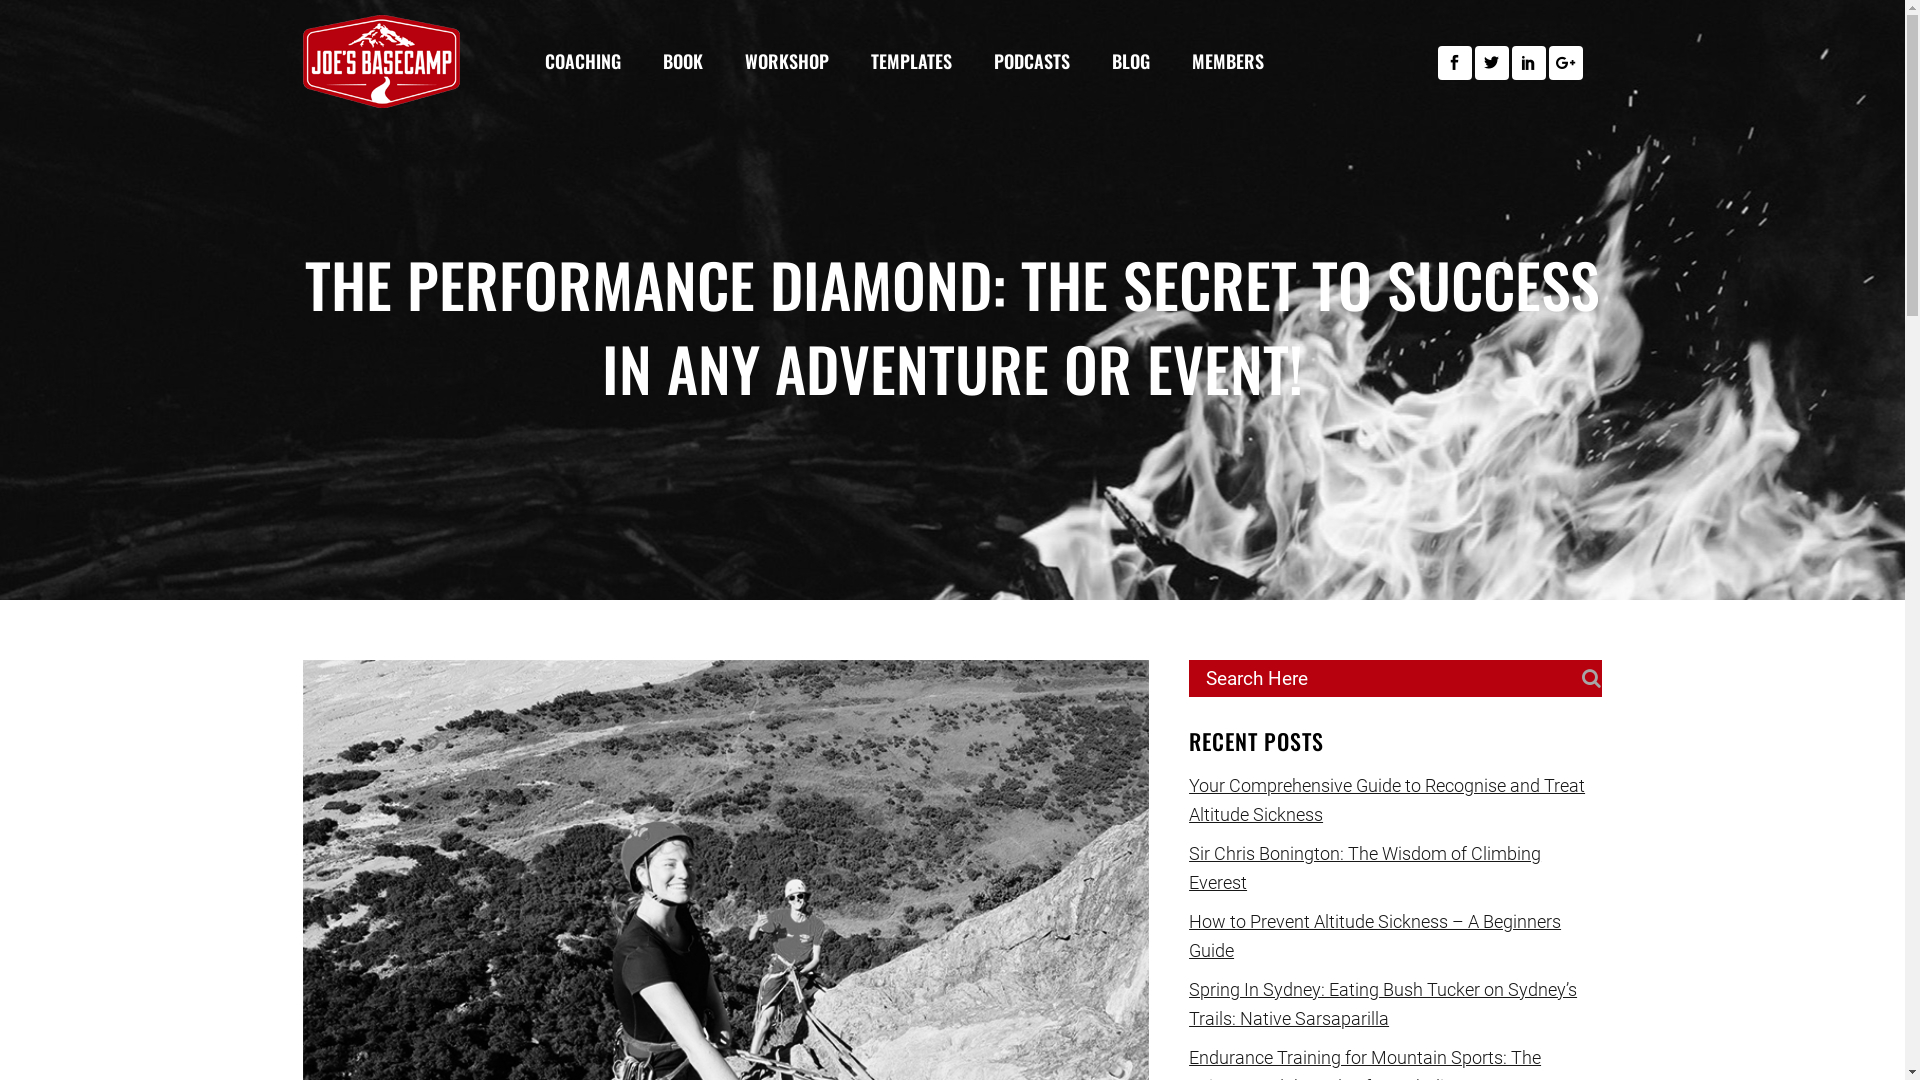 The width and height of the screenshot is (1920, 1080). I want to click on MEMBERS, so click(1222, 61).